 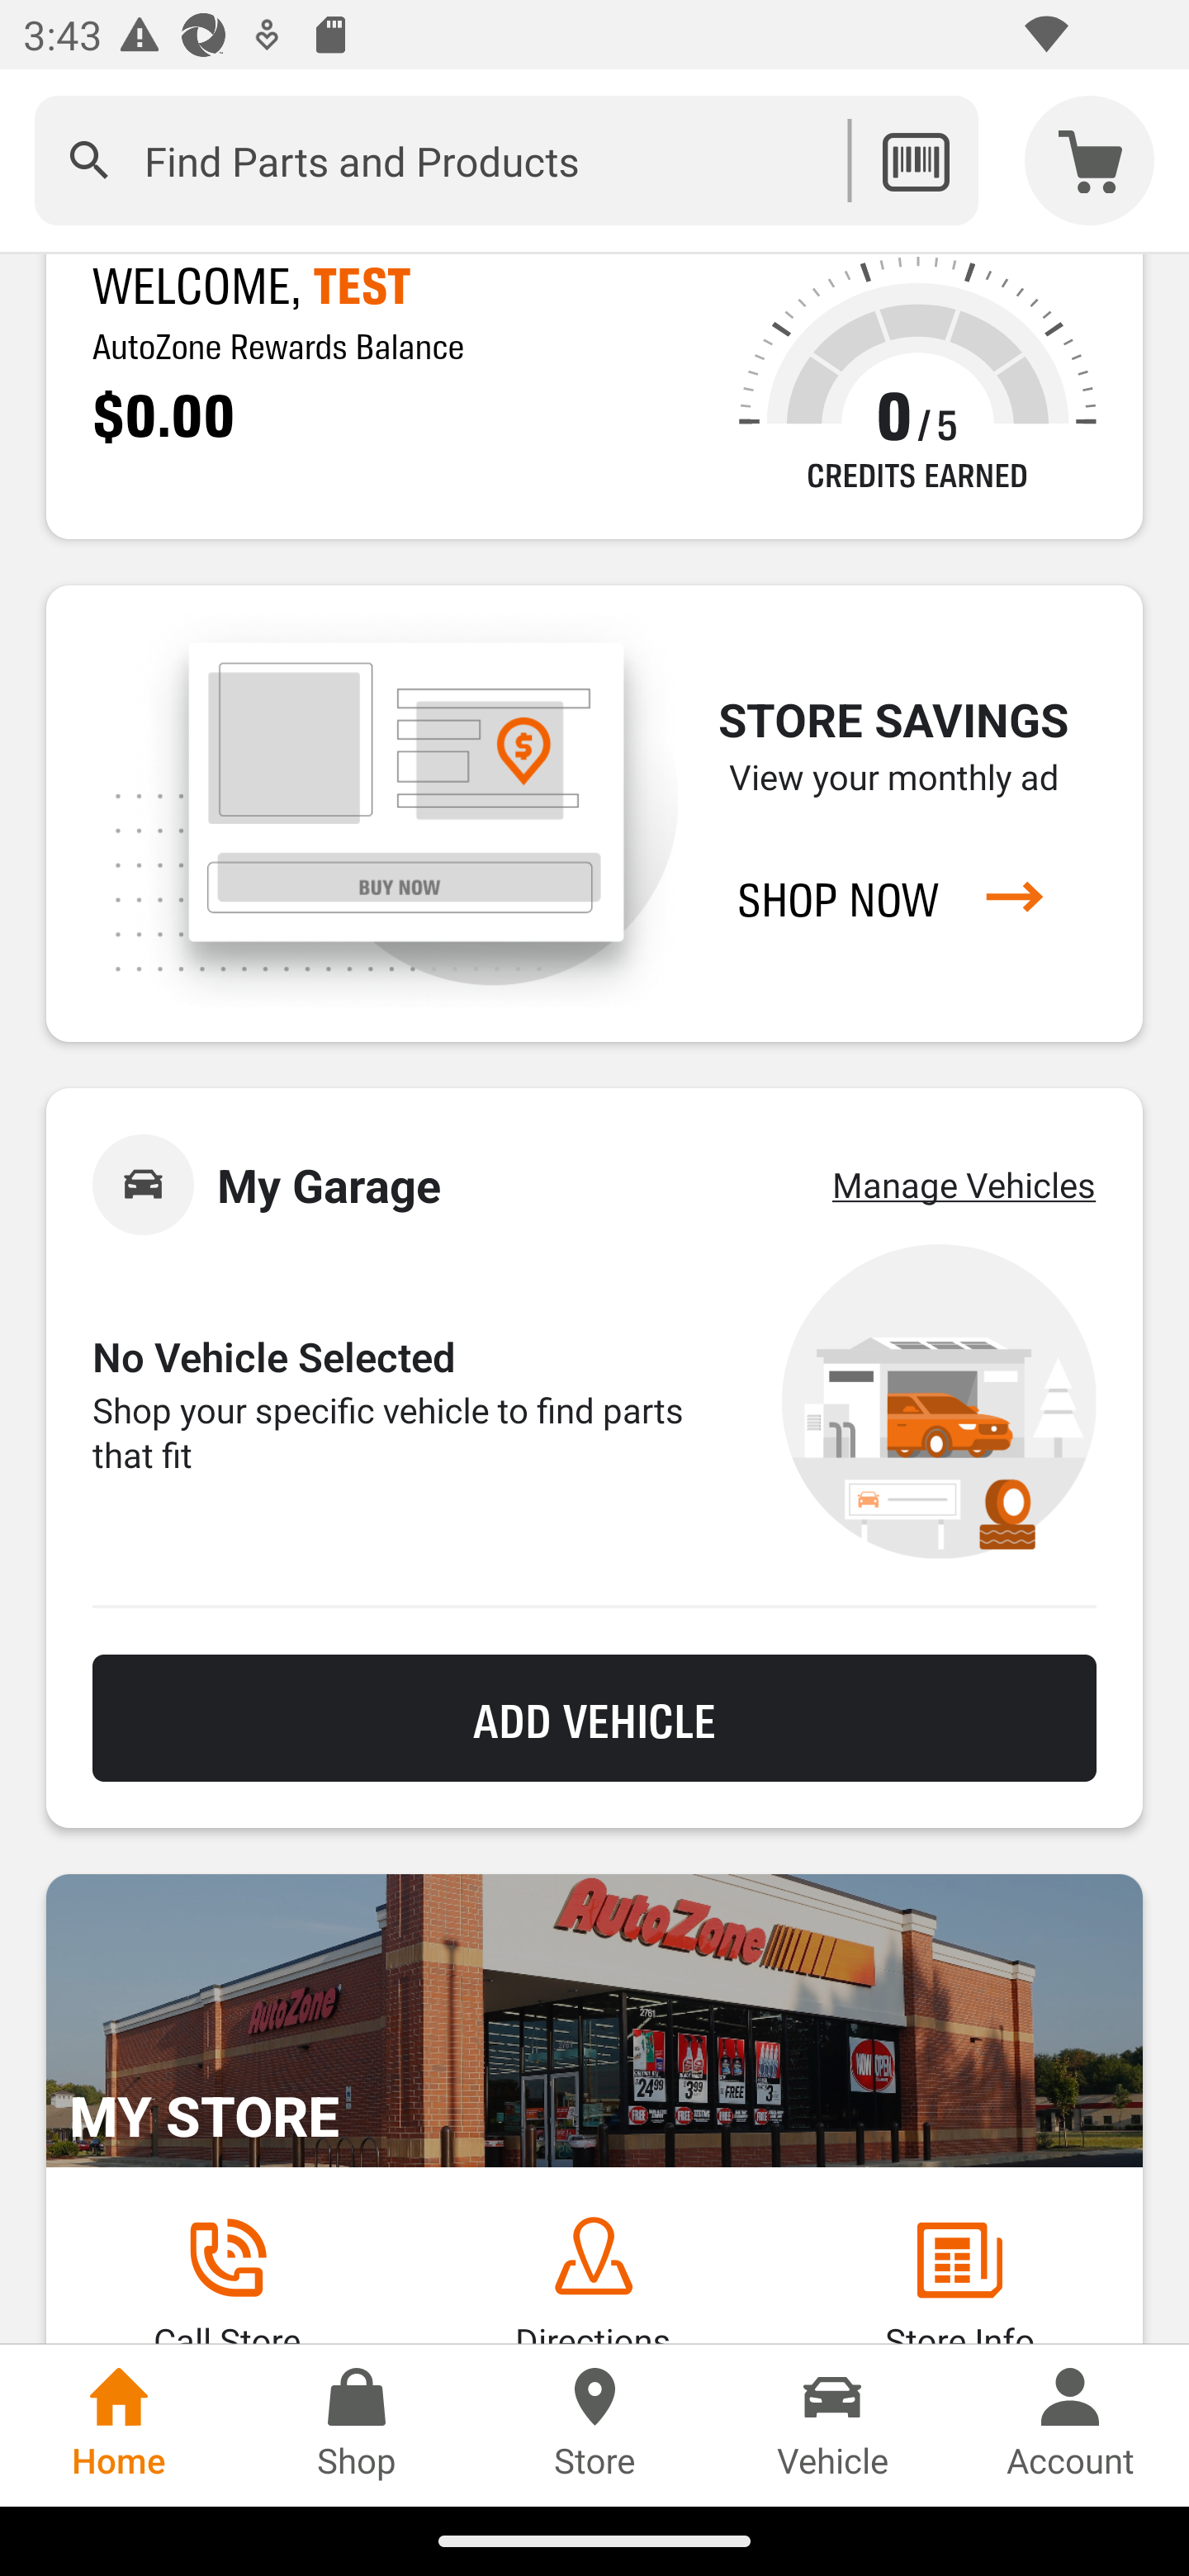 I want to click on  scan-product-to-search , so click(x=915, y=160).